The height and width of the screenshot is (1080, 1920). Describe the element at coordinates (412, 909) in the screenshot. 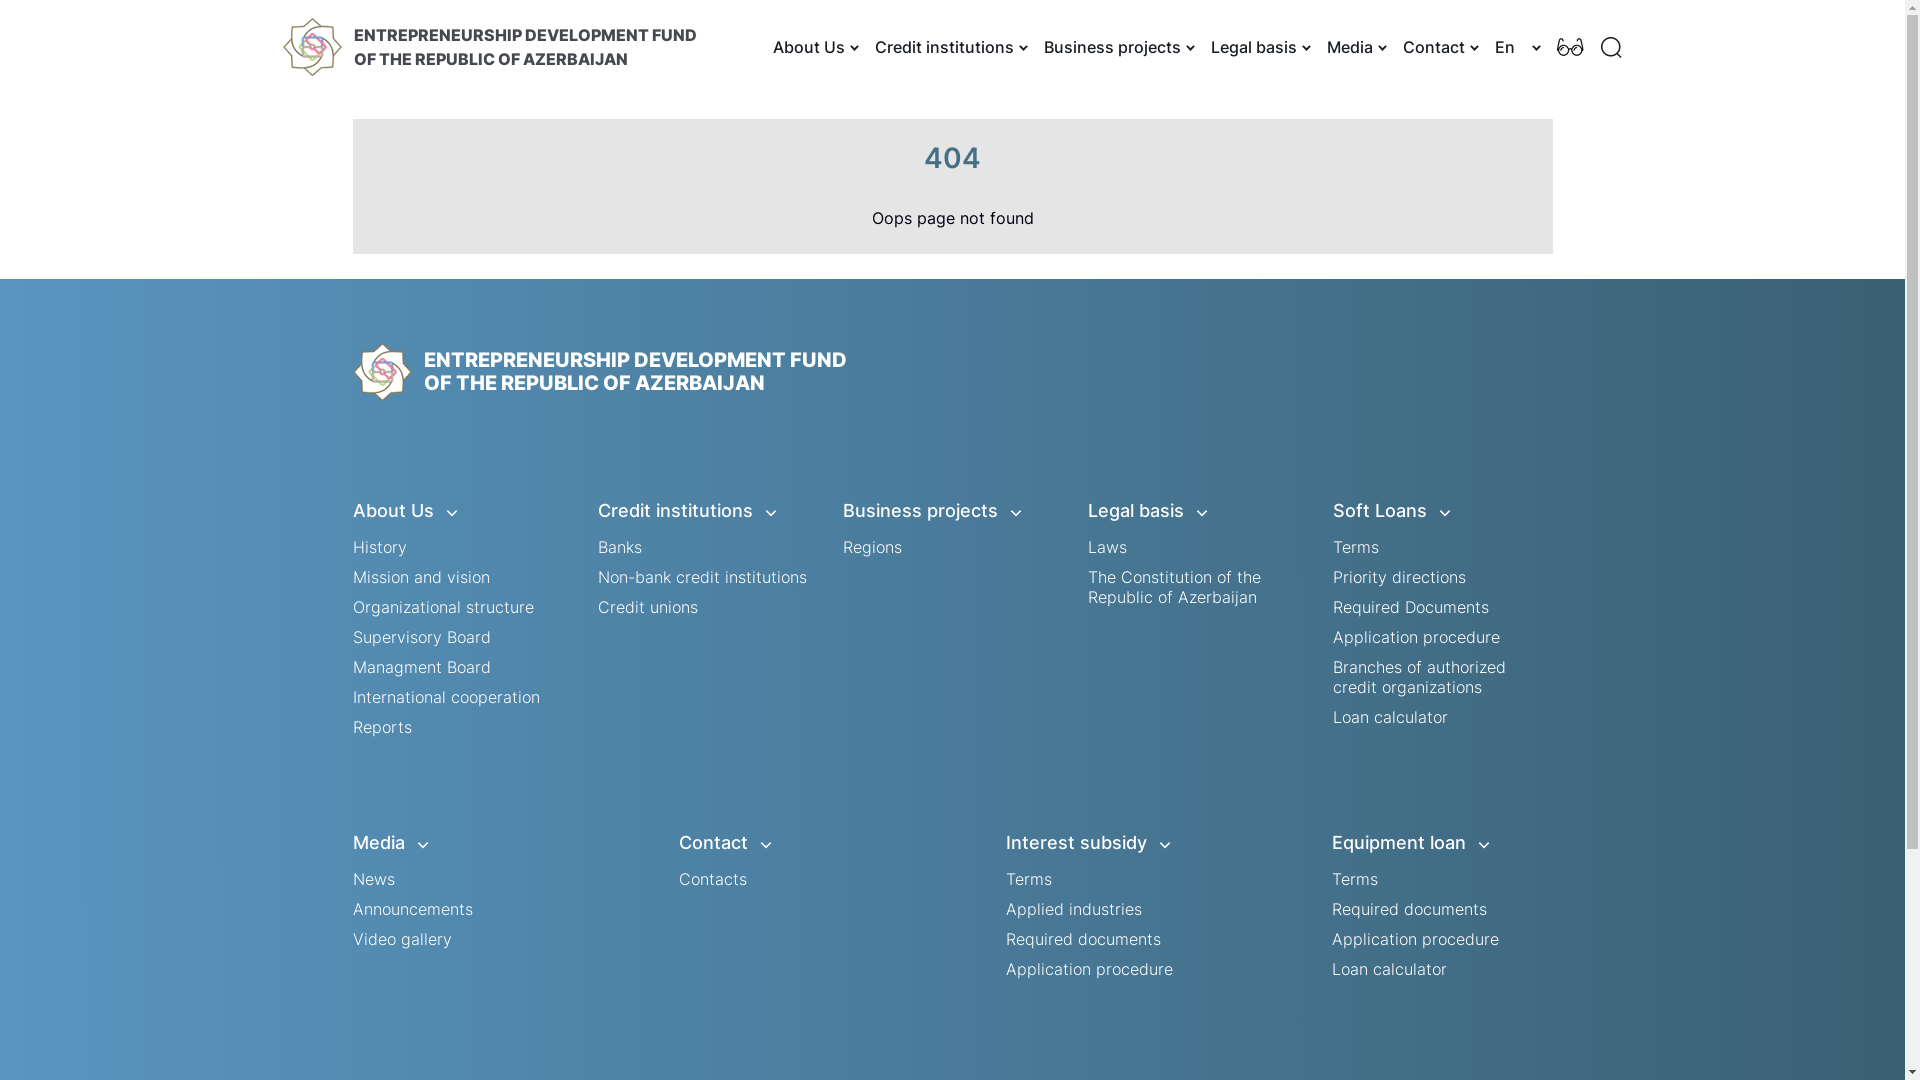

I see `Announcements` at that location.